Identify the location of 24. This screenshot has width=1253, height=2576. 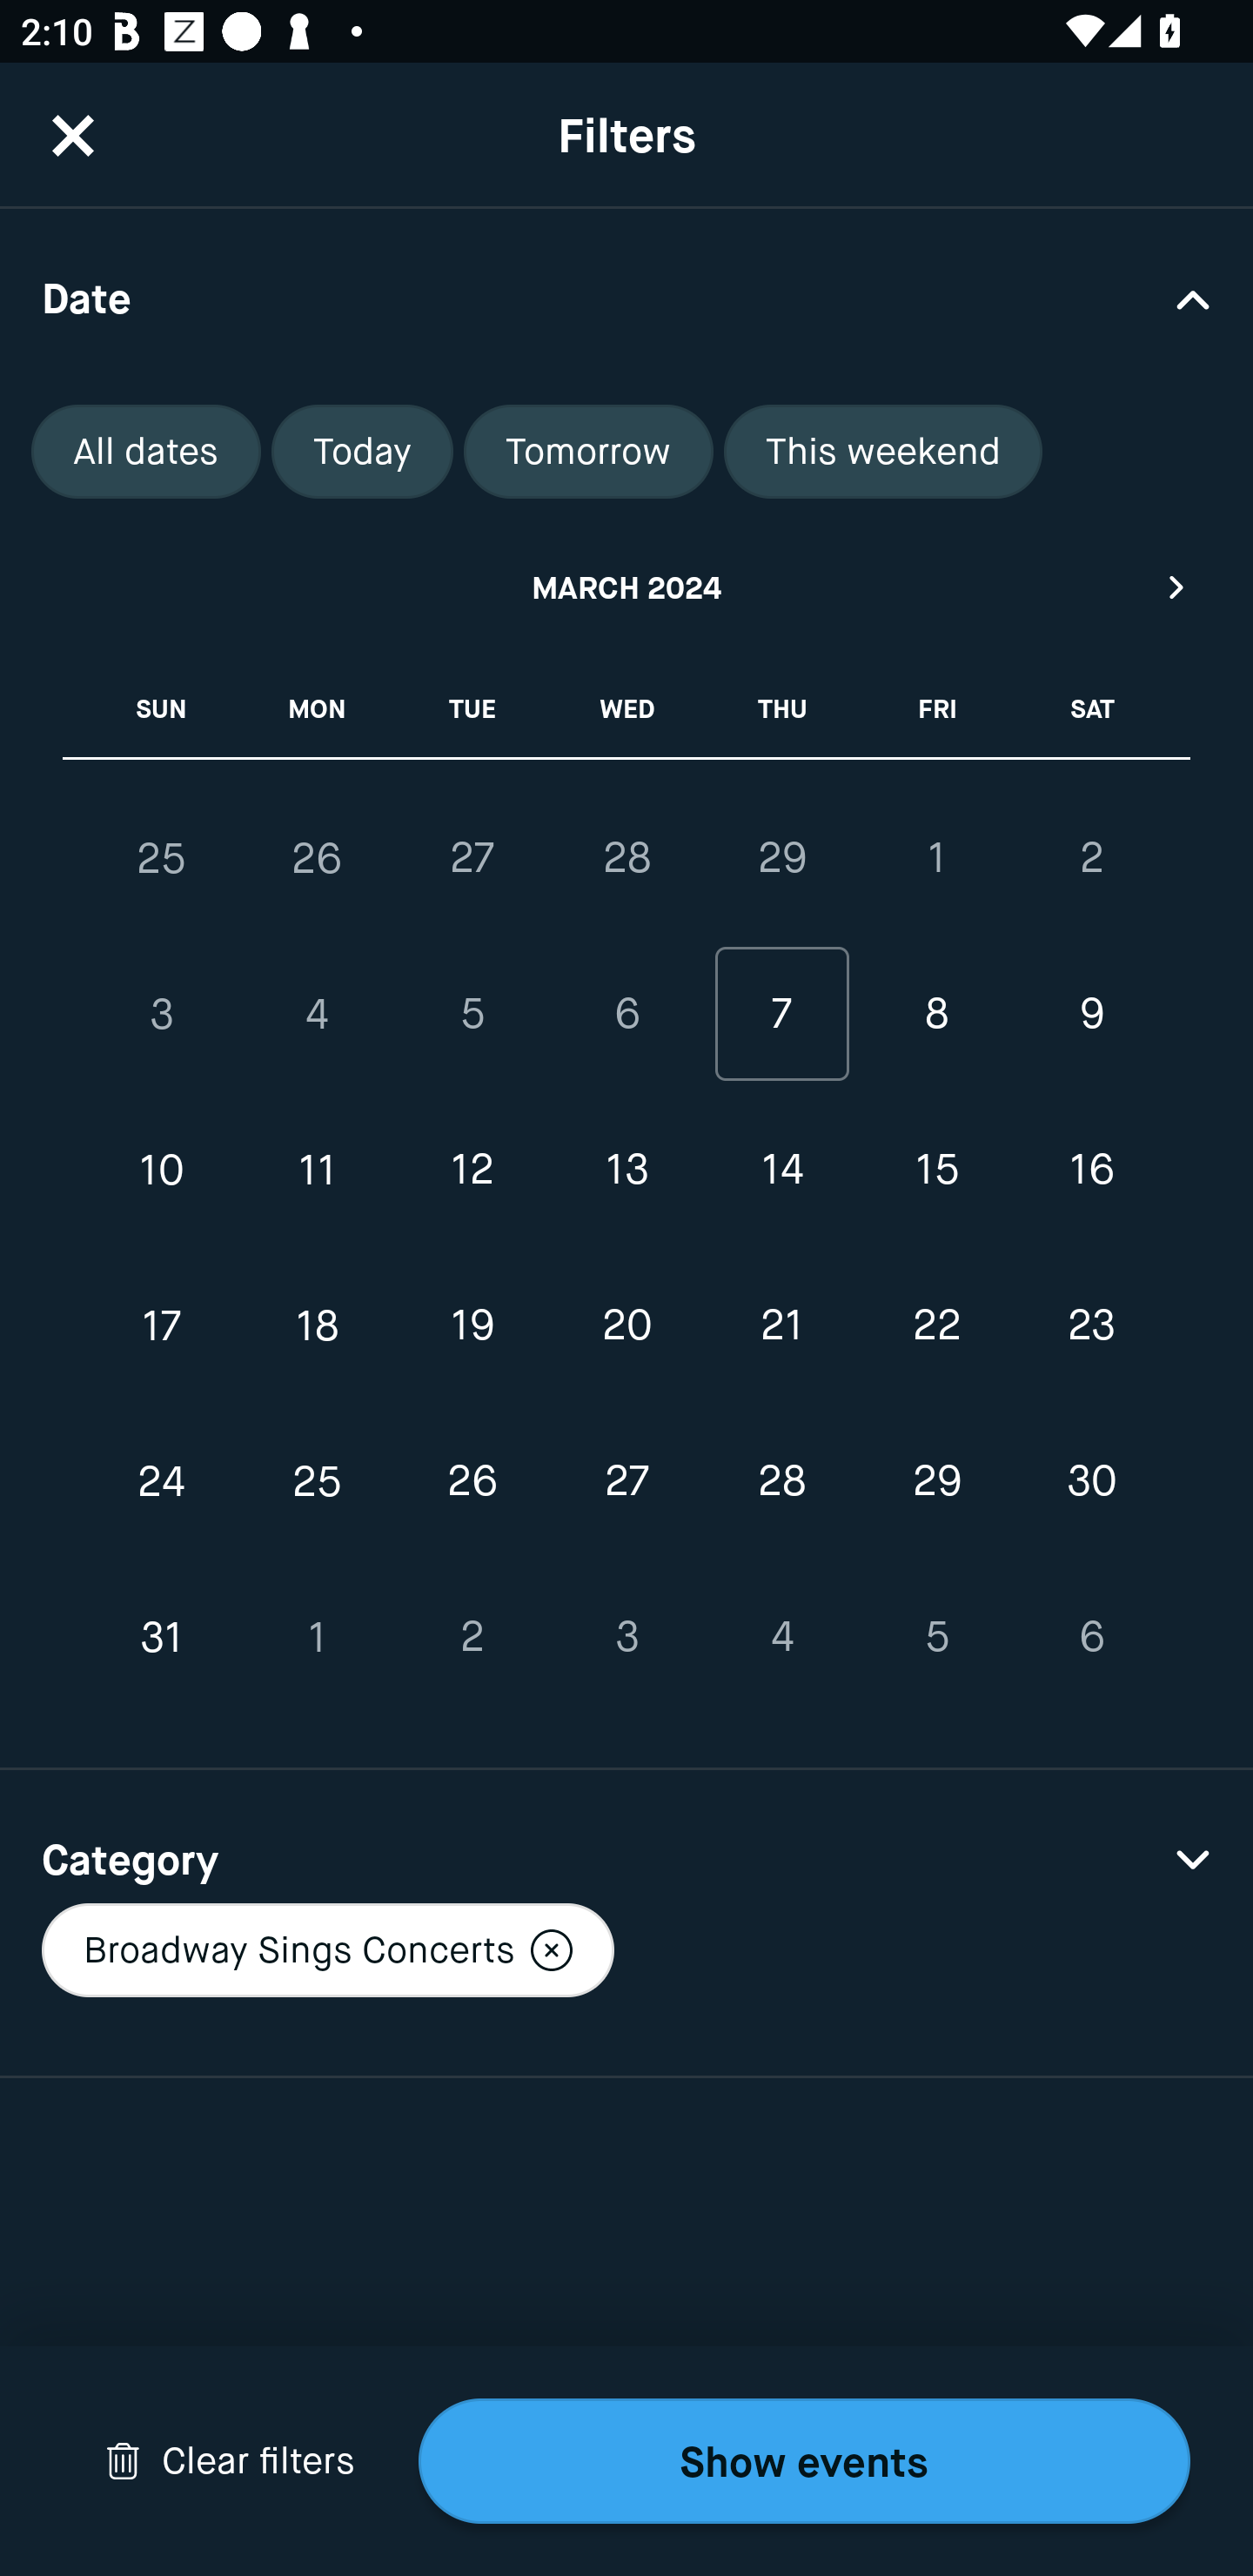
(162, 1481).